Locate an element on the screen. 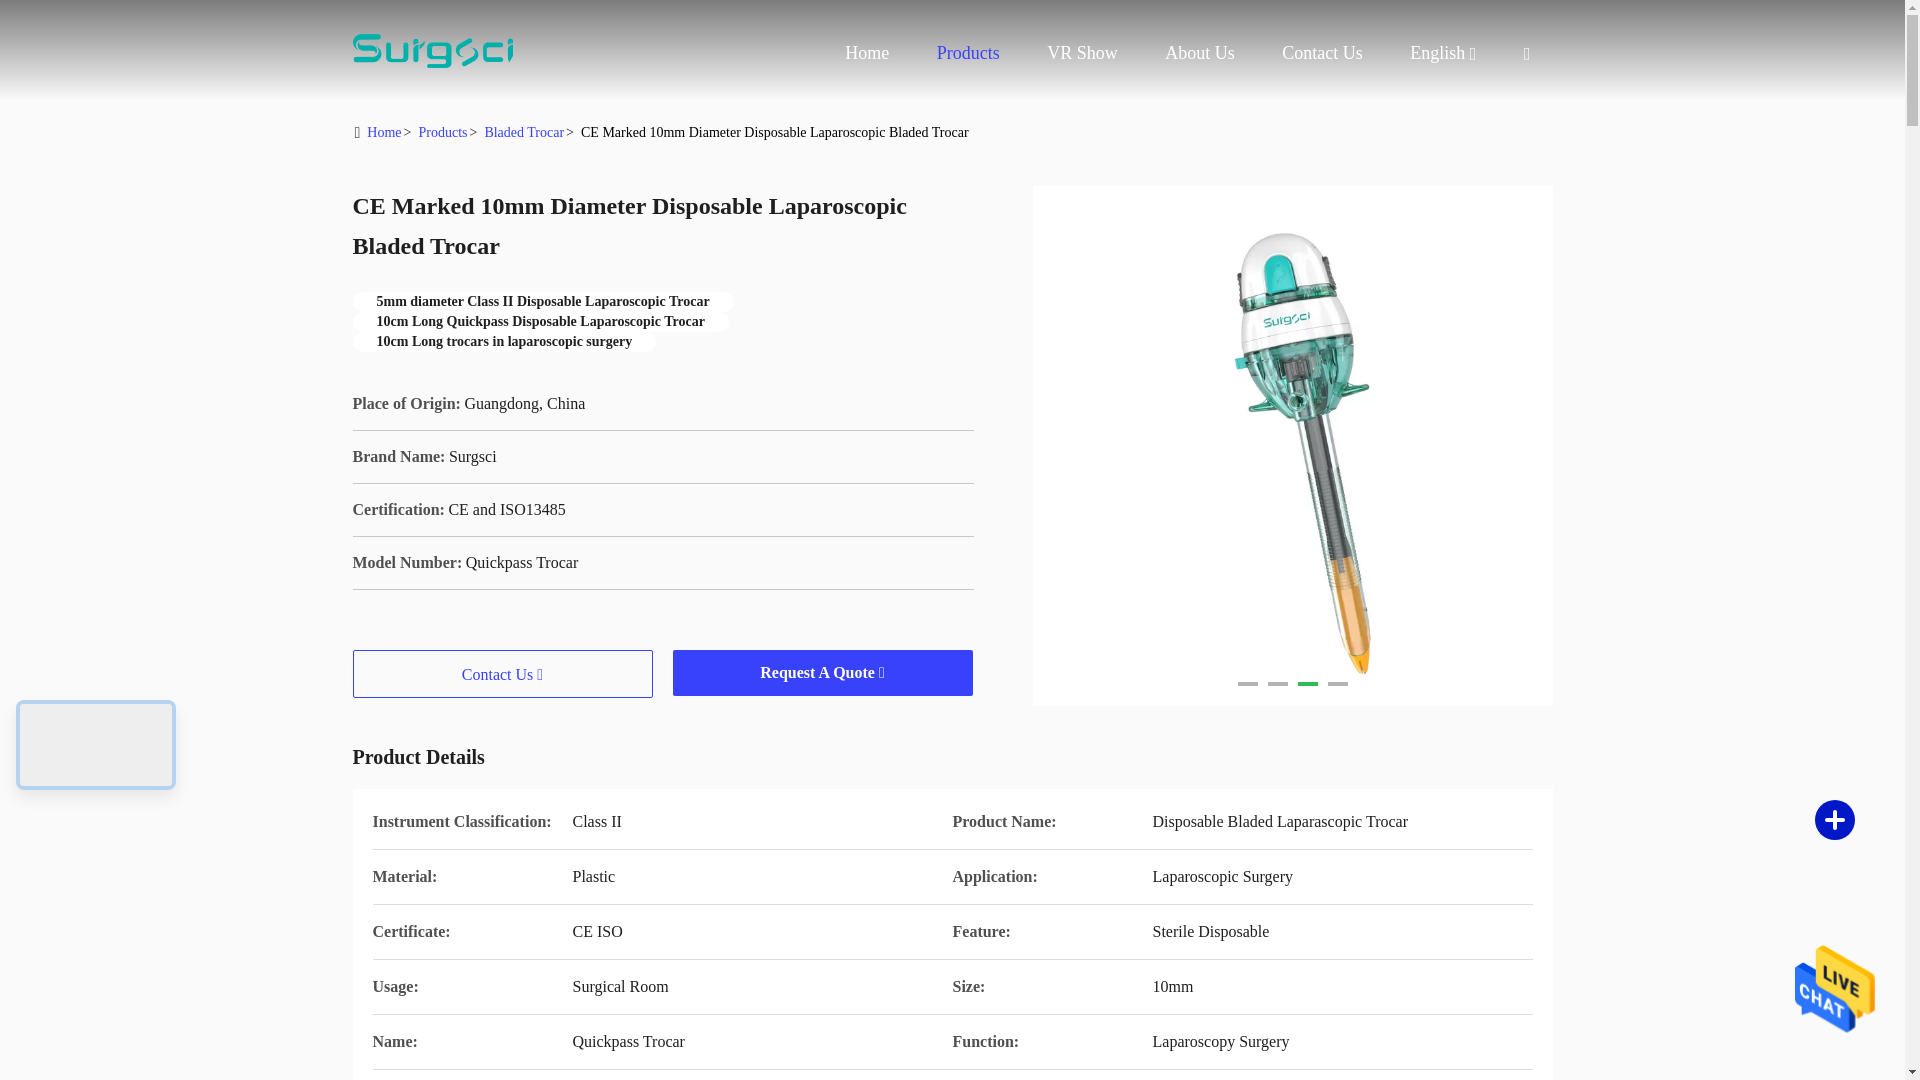 Image resolution: width=1920 pixels, height=1080 pixels. About Us is located at coordinates (1200, 52).